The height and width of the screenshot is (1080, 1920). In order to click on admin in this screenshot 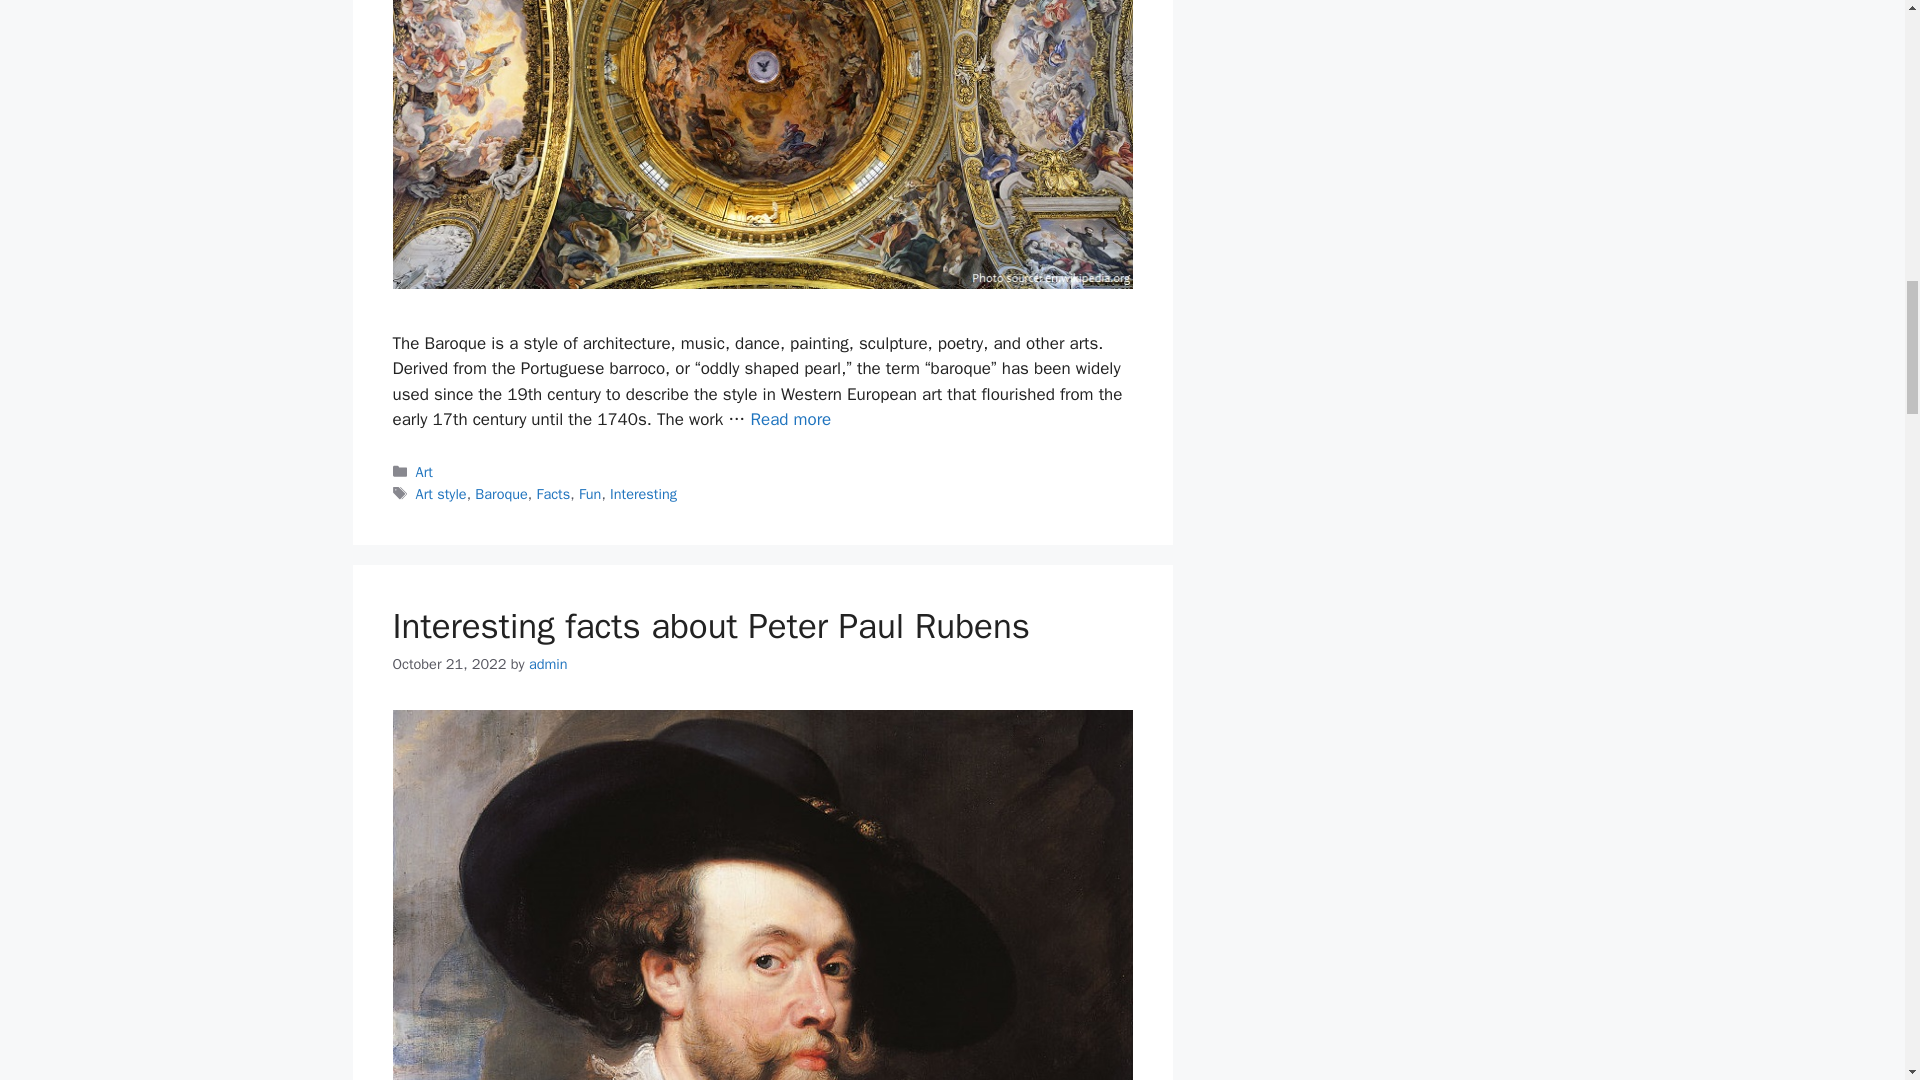, I will do `click(548, 663)`.